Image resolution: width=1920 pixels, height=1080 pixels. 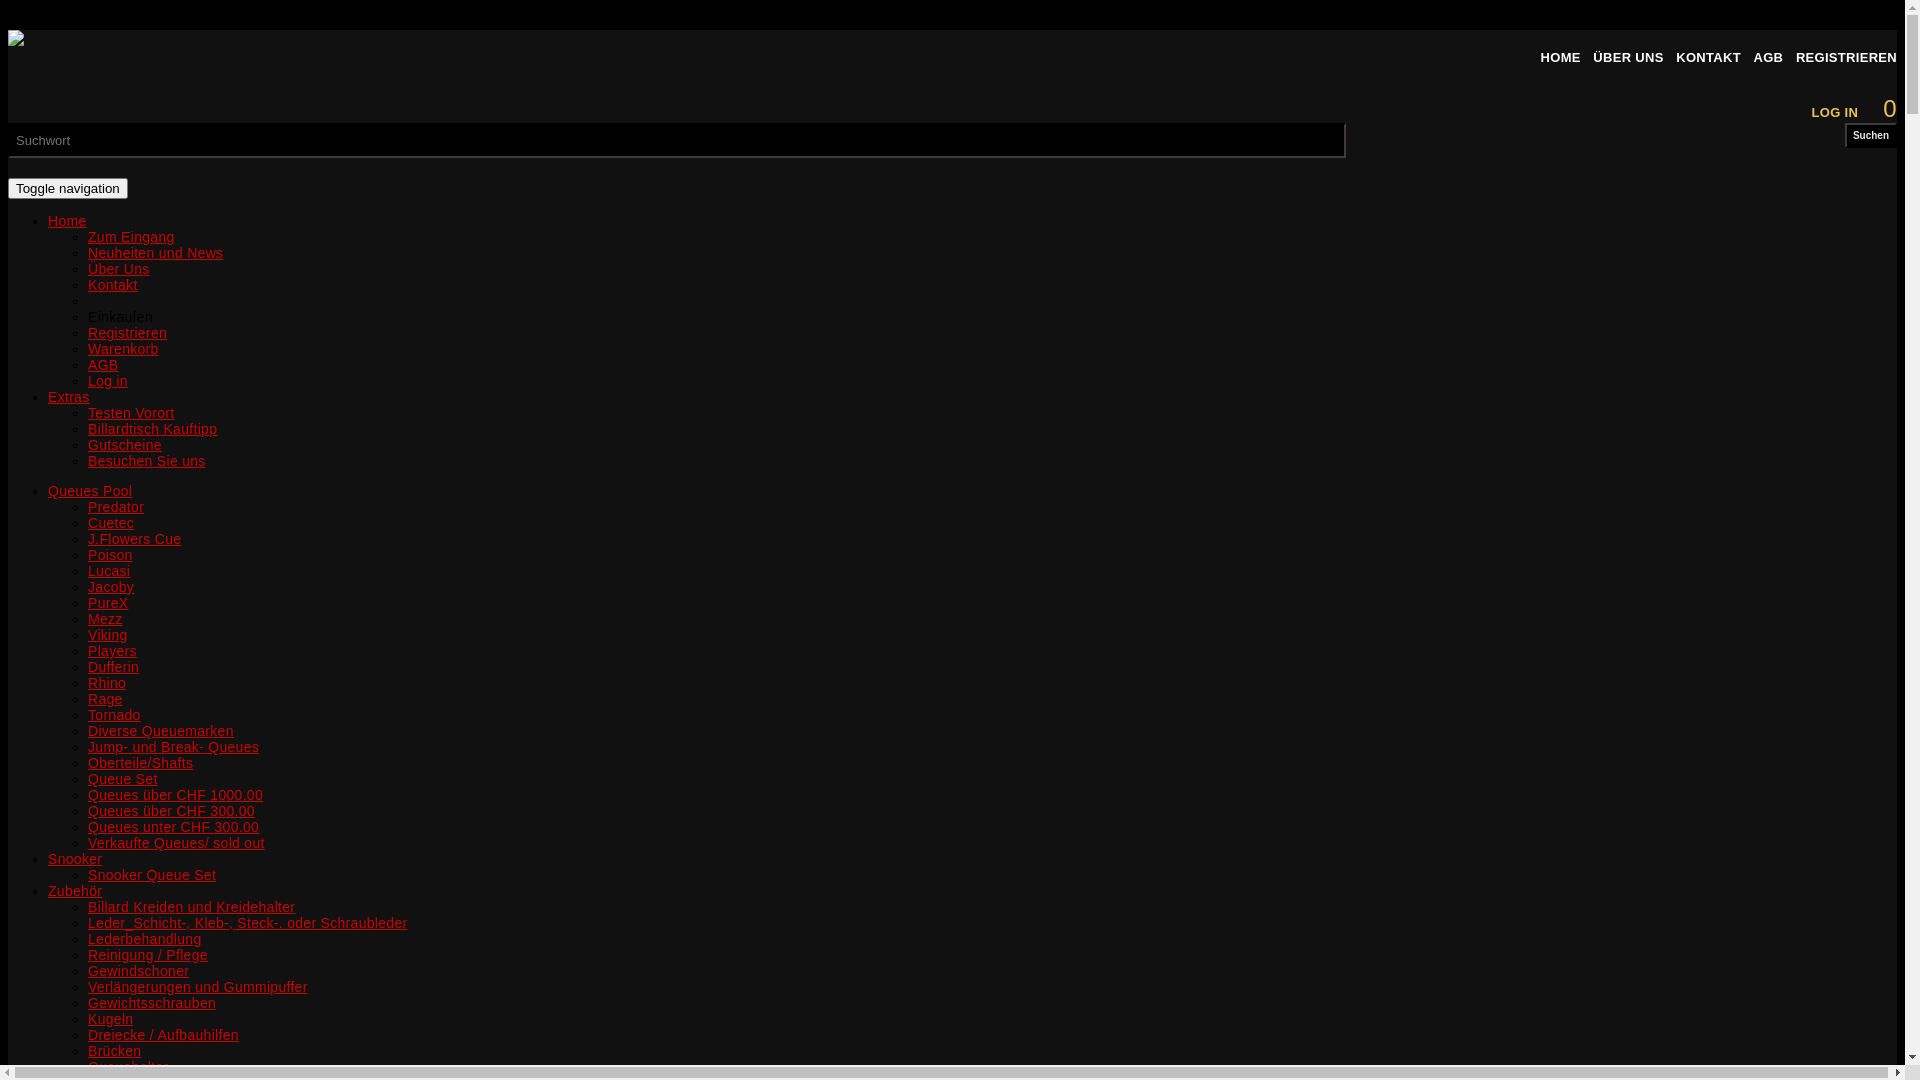 I want to click on Toggle navigation, so click(x=68, y=188).